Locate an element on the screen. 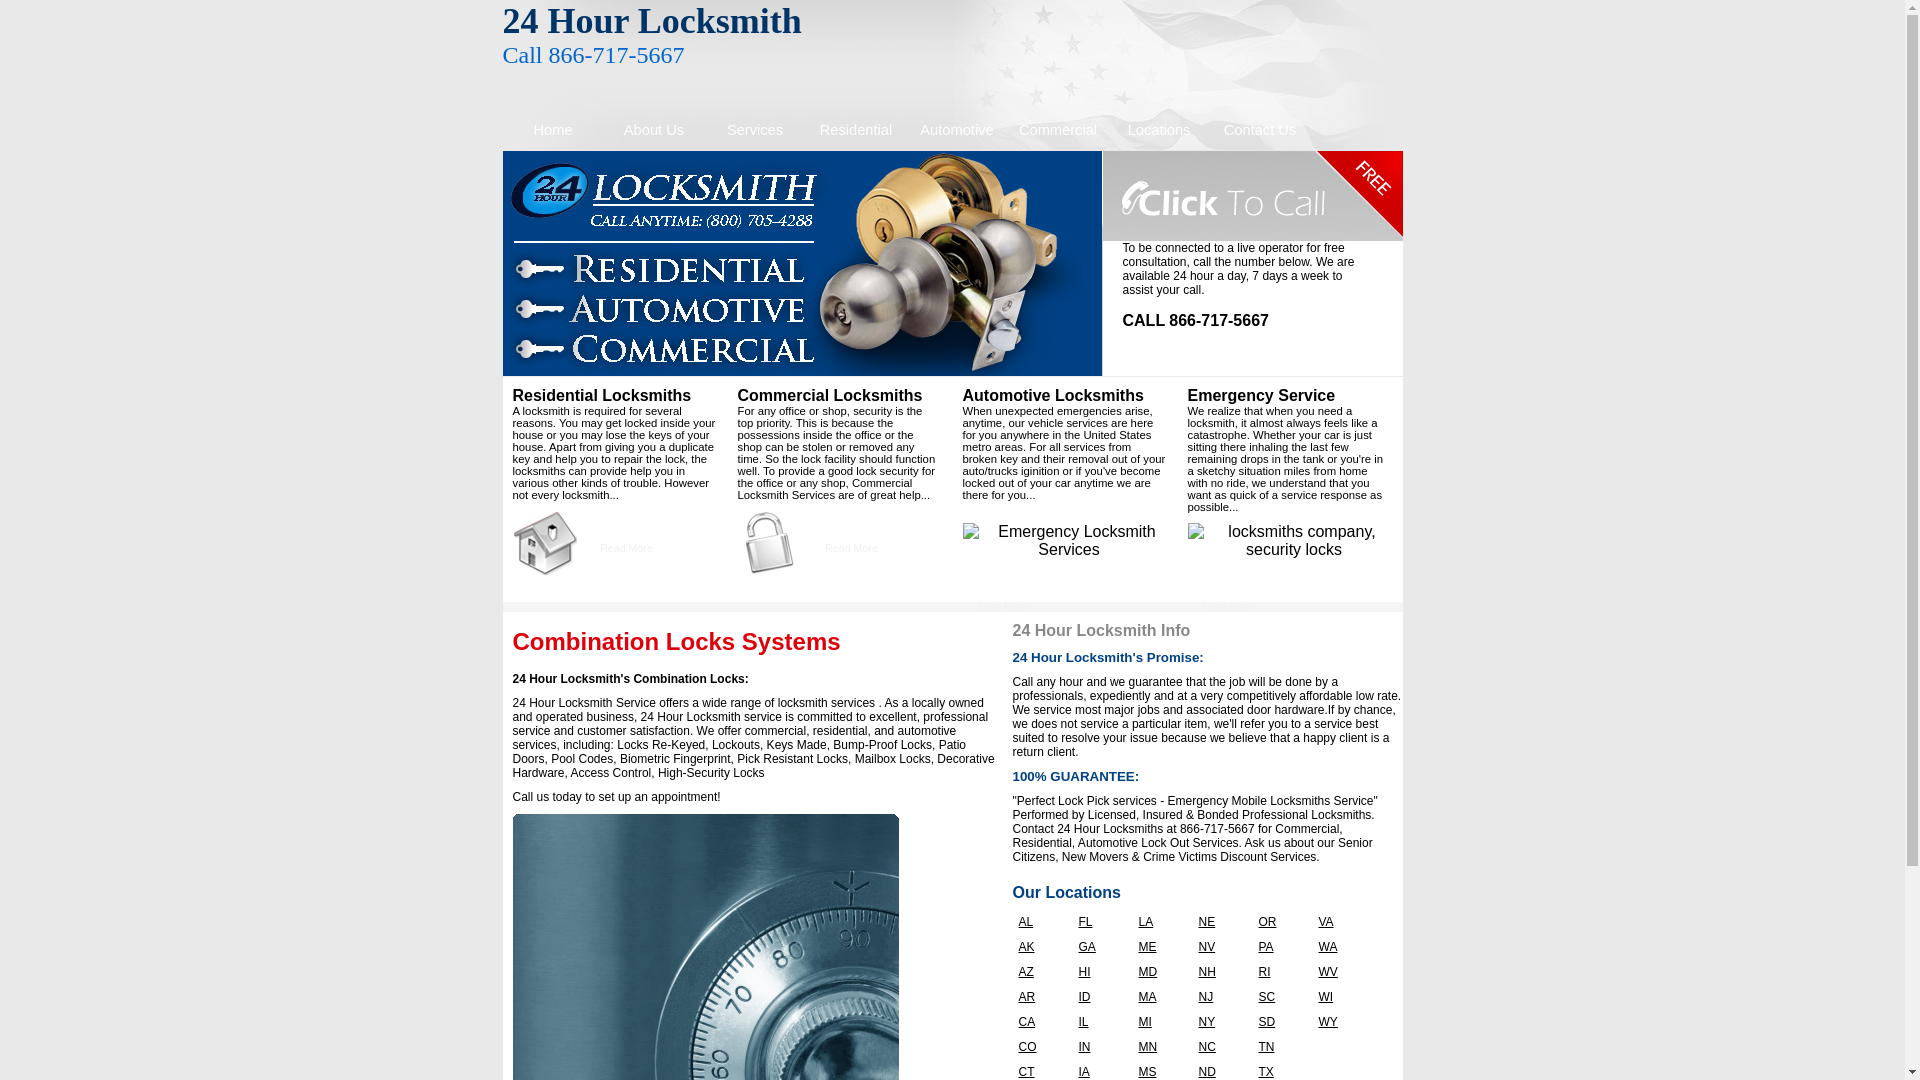  IN is located at coordinates (1100, 1047).